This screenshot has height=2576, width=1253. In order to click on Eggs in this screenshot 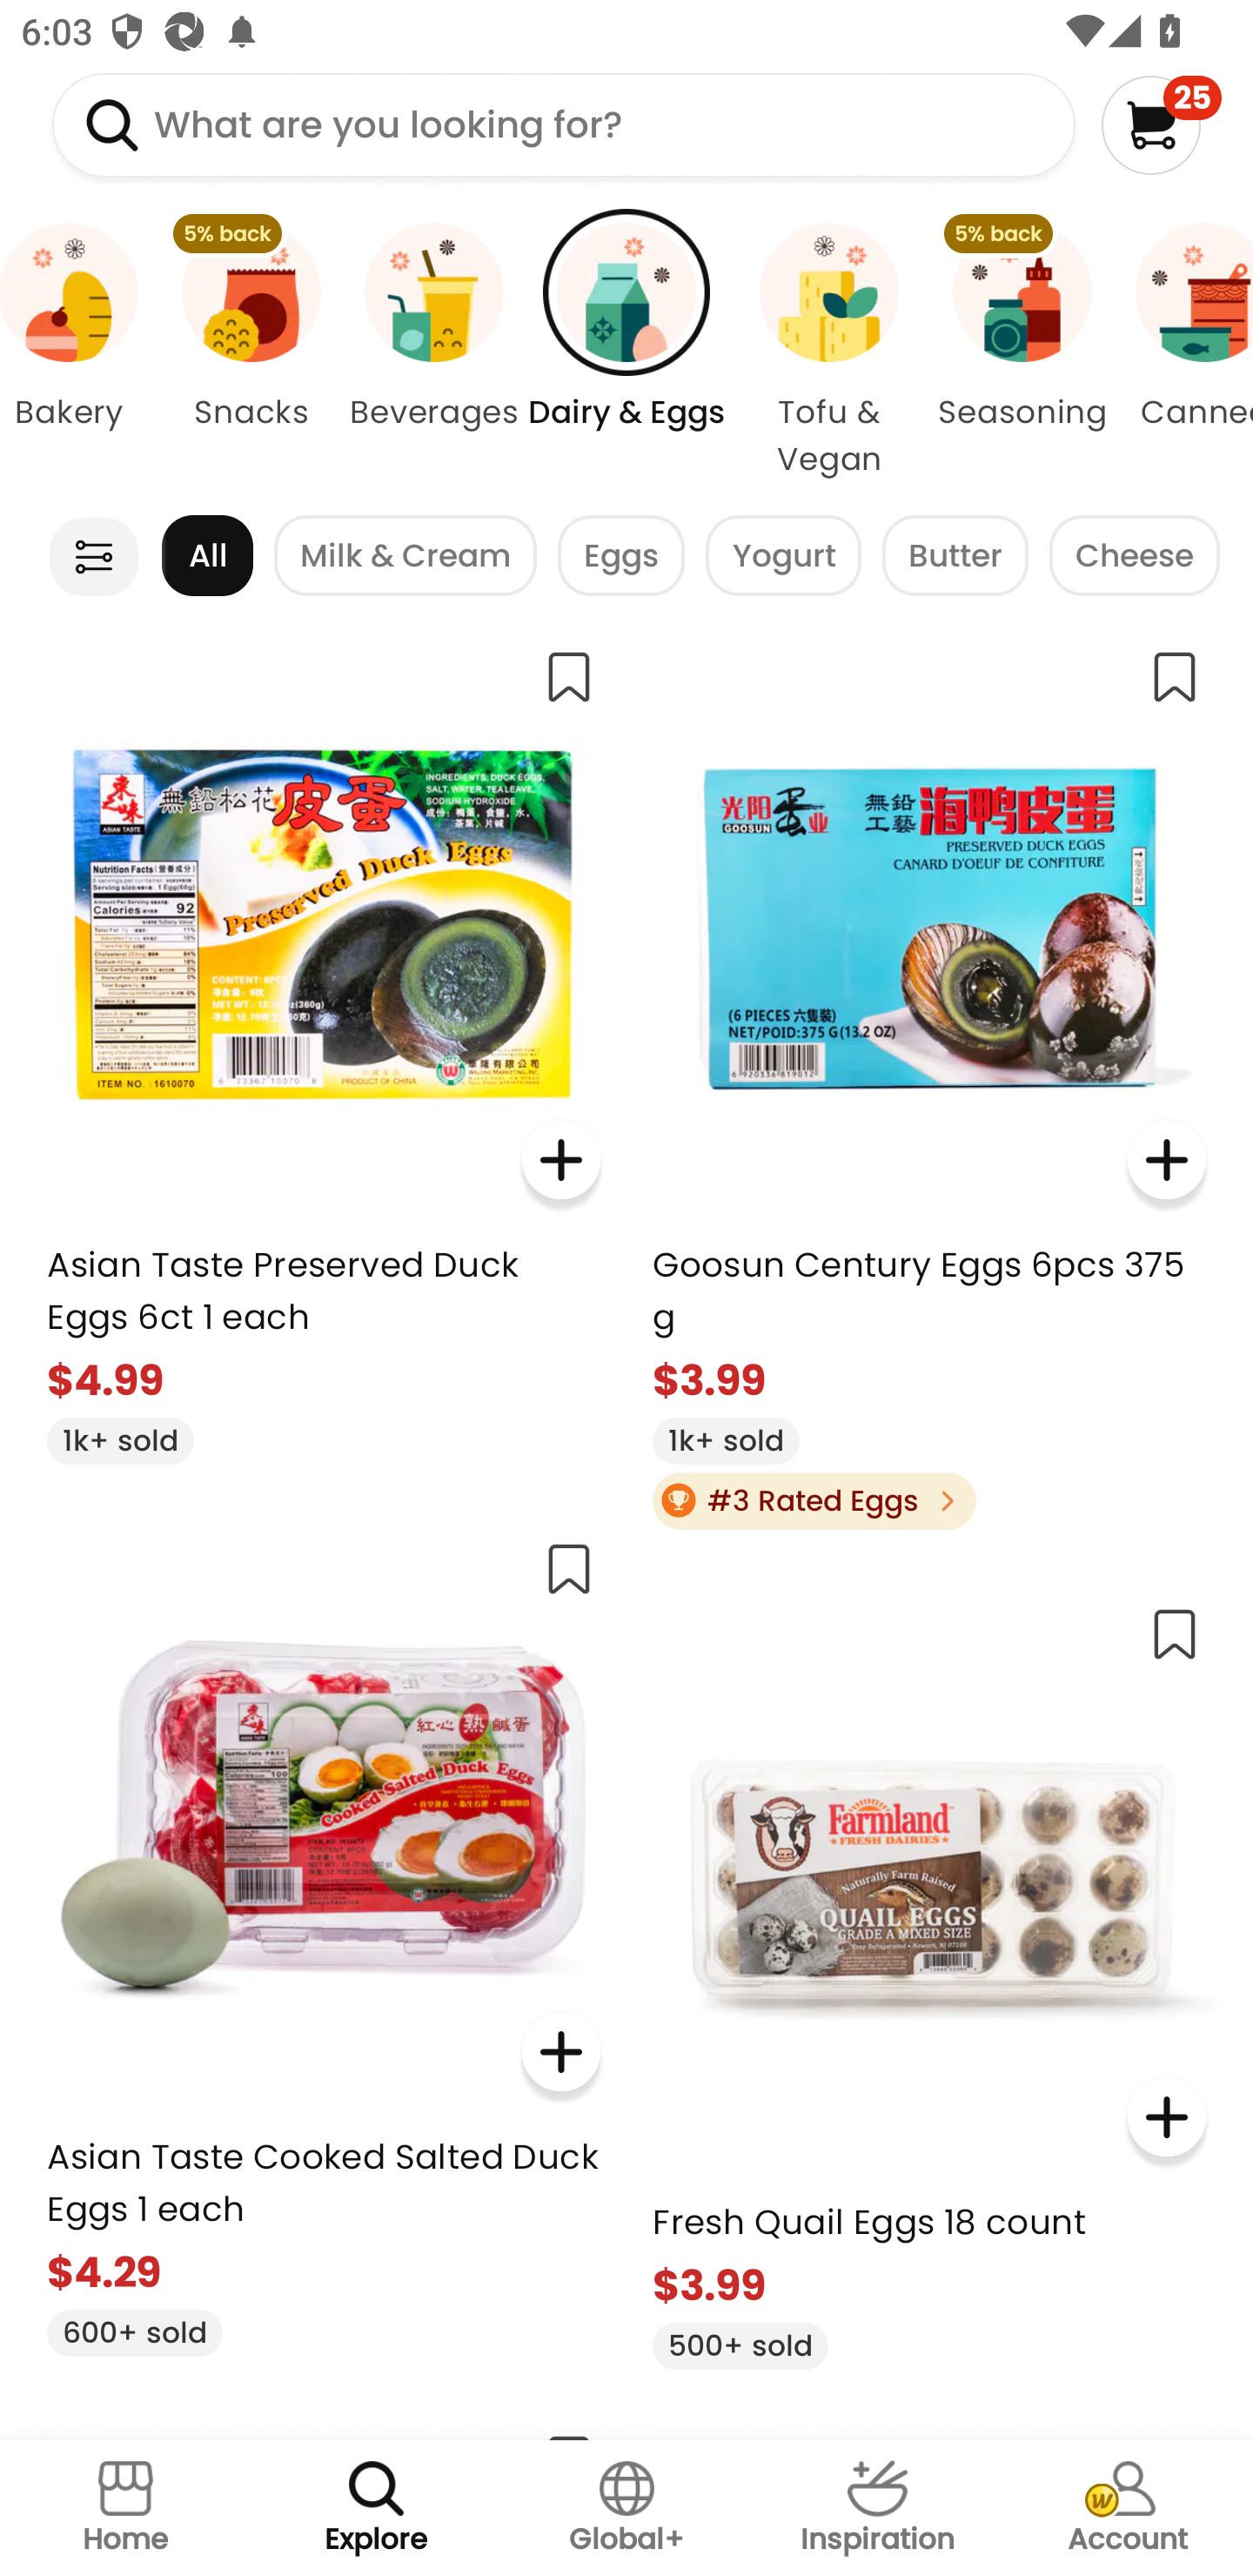, I will do `click(621, 555)`.